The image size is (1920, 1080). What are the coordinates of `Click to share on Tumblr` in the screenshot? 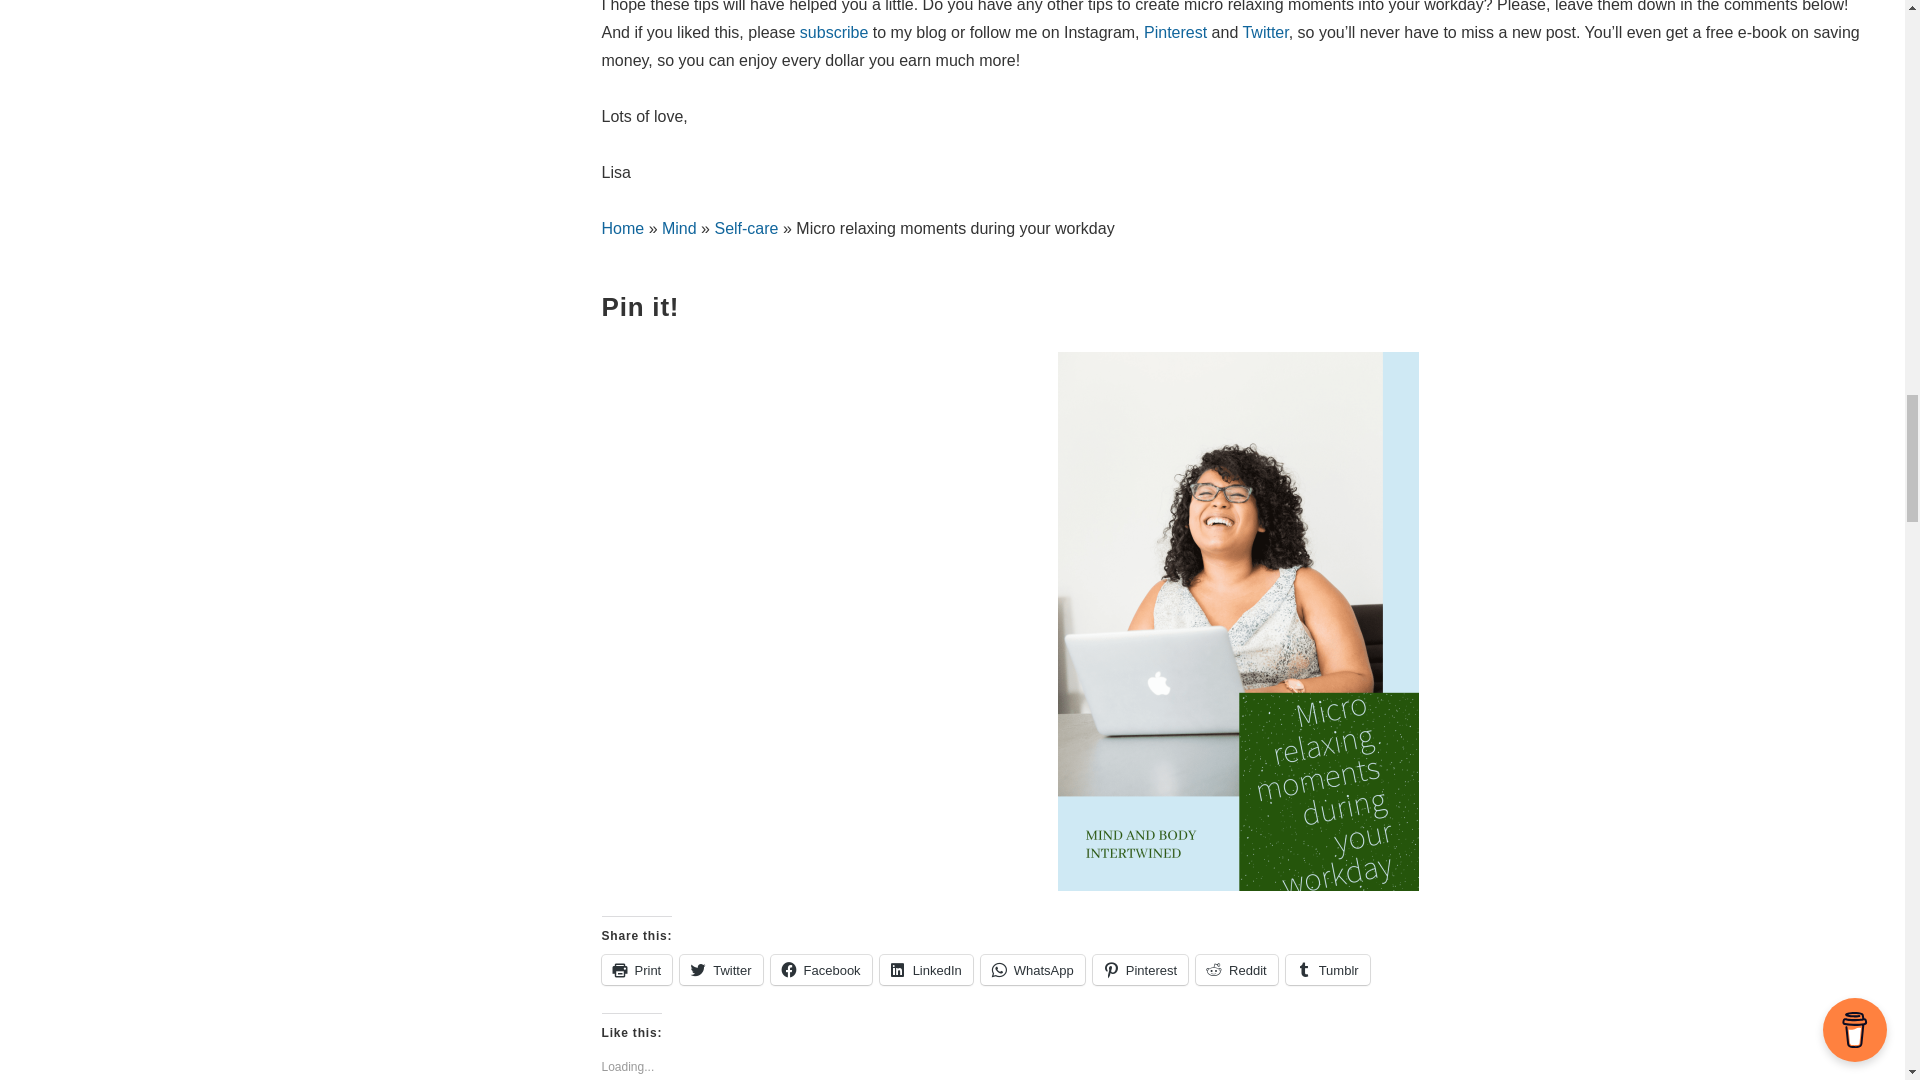 It's located at (1328, 969).